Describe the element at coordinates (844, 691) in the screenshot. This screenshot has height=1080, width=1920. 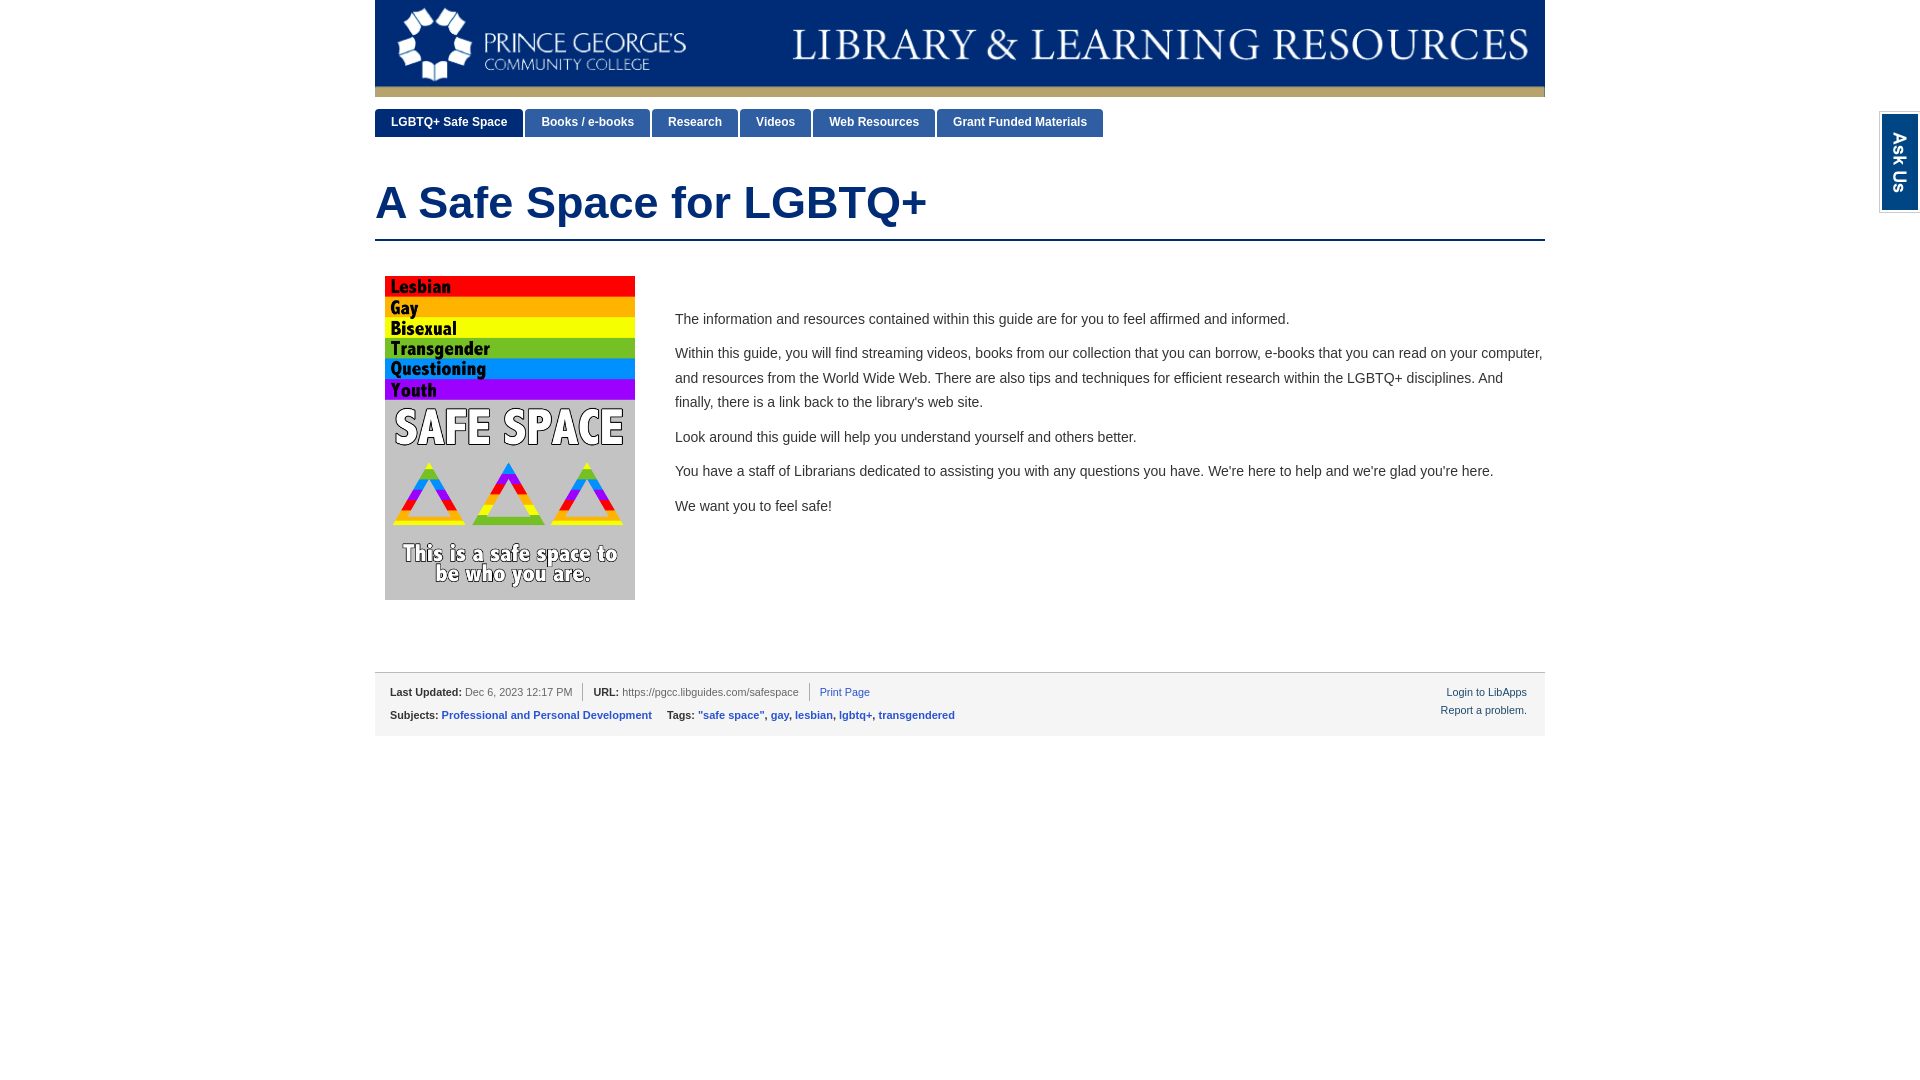
I see `Print Page` at that location.